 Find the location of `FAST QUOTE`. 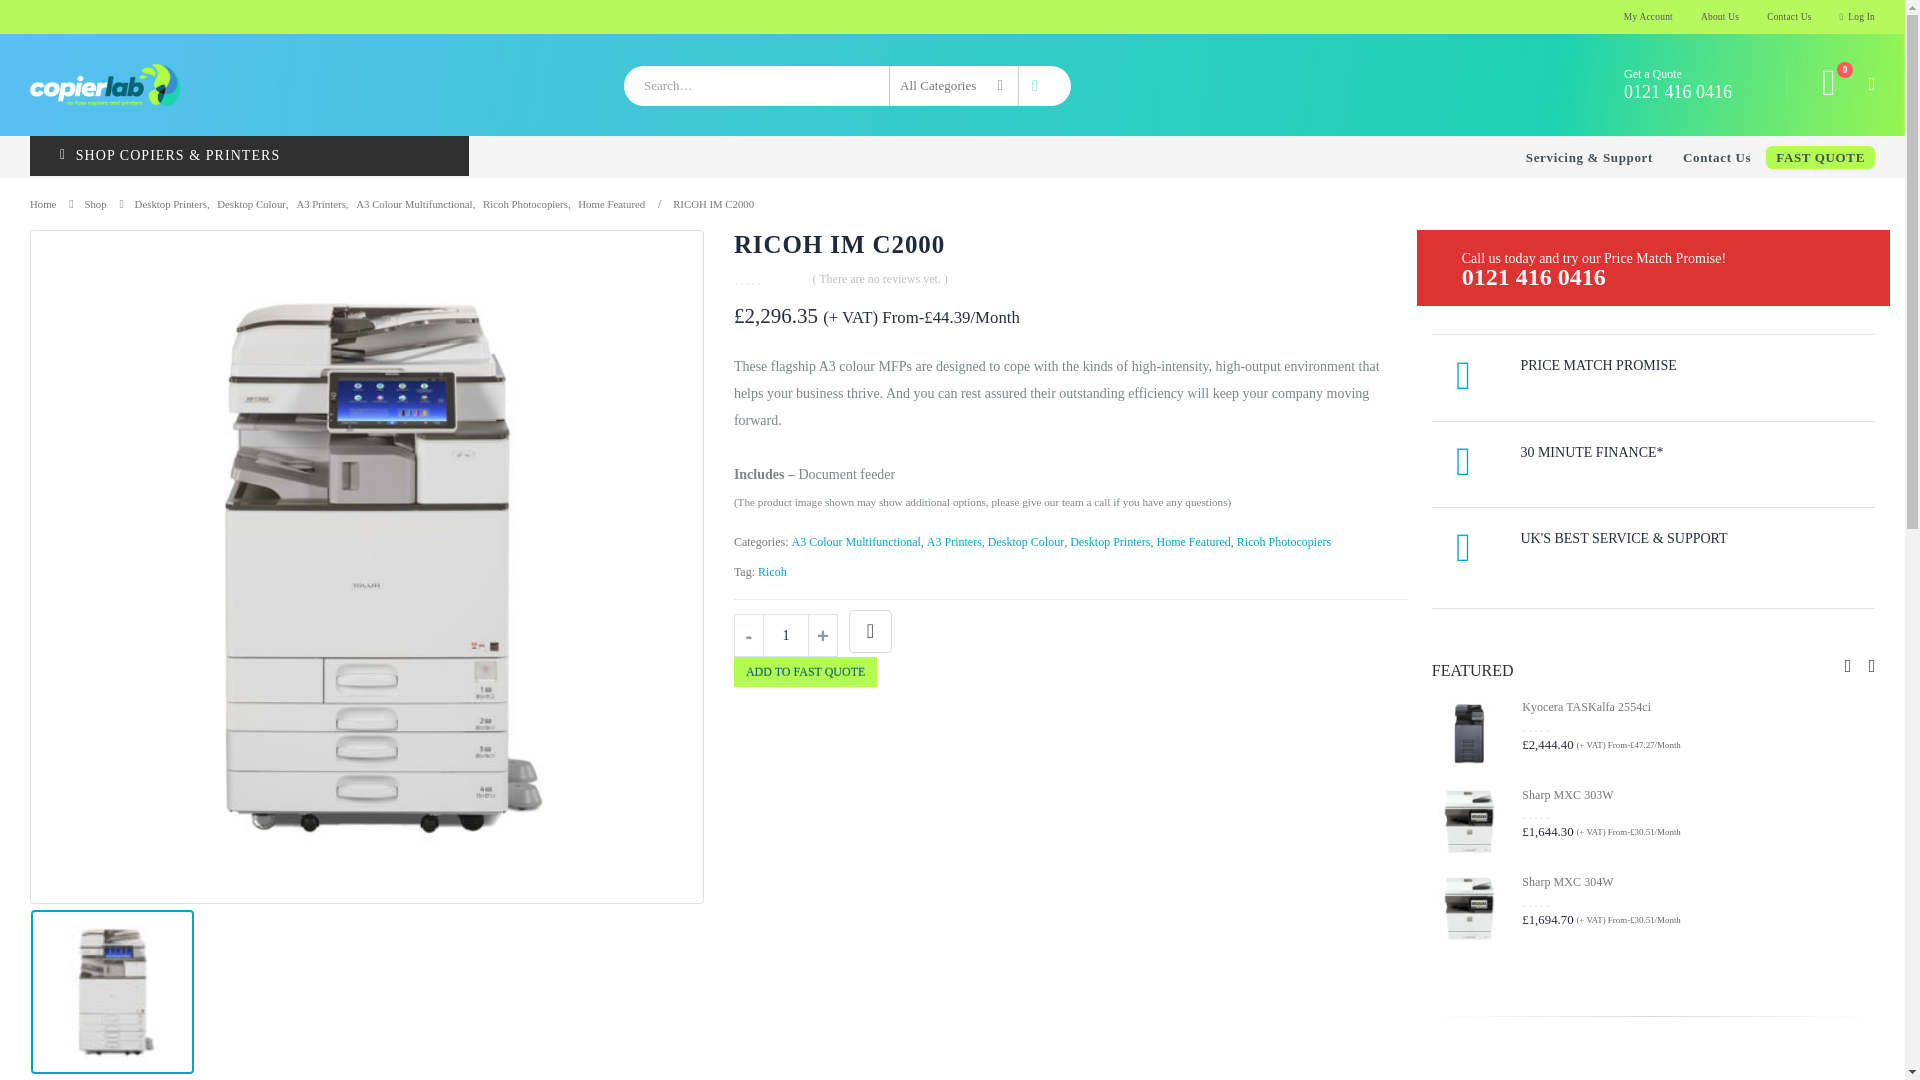

FAST QUOTE is located at coordinates (1820, 156).